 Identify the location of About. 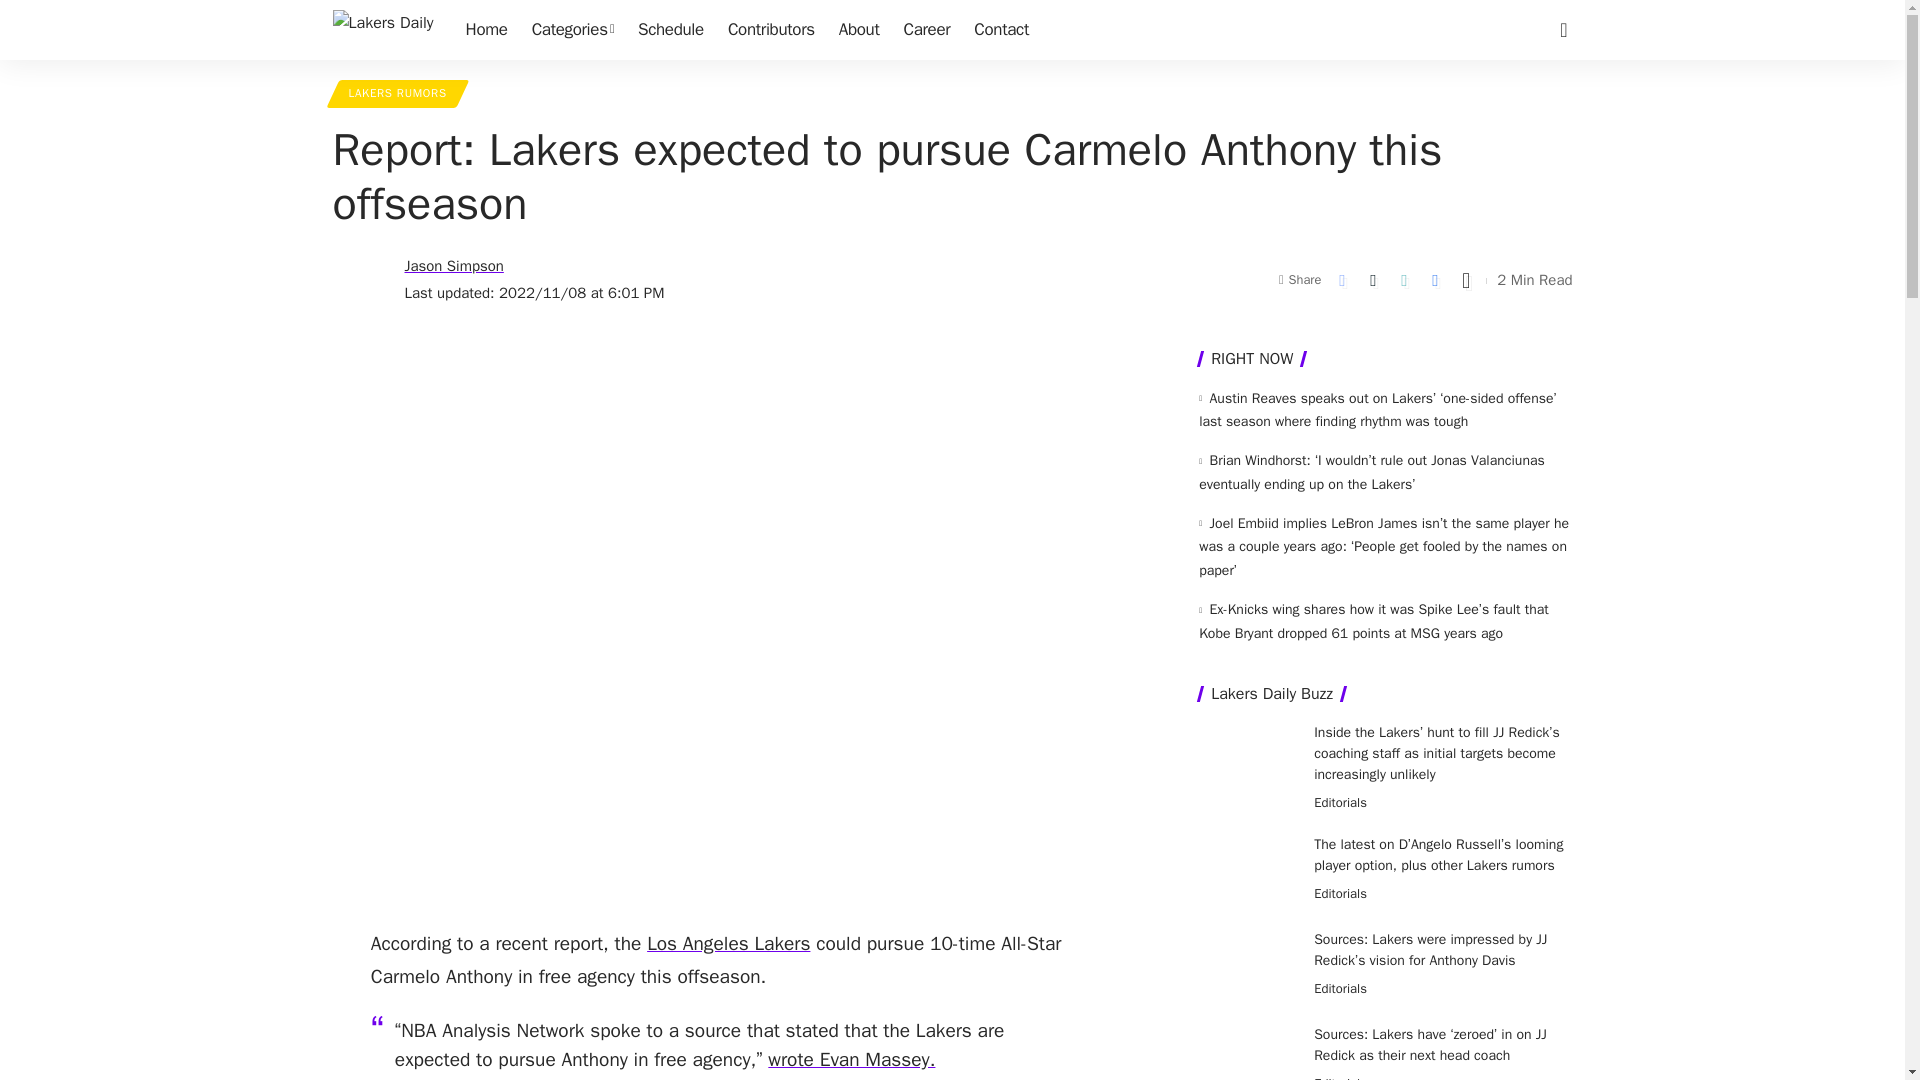
(860, 30).